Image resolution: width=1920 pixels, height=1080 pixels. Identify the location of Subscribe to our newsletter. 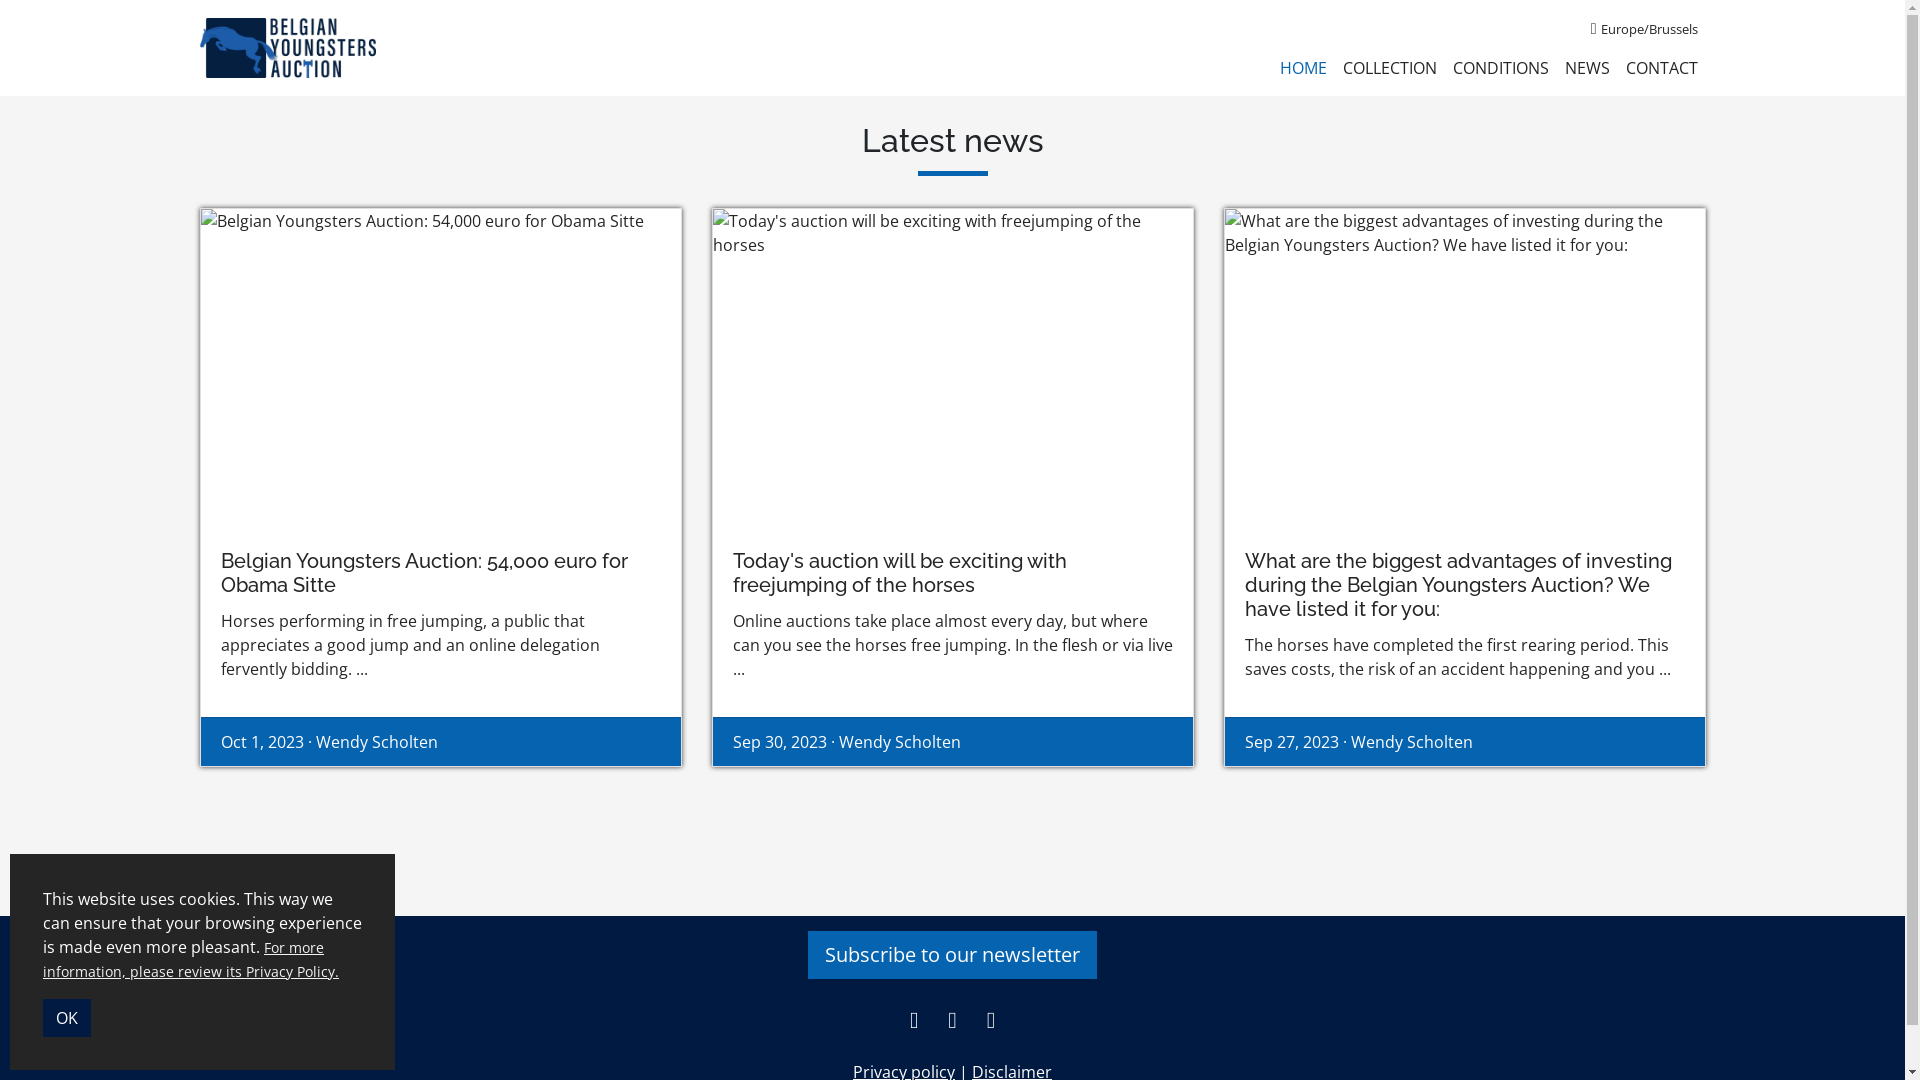
(952, 955).